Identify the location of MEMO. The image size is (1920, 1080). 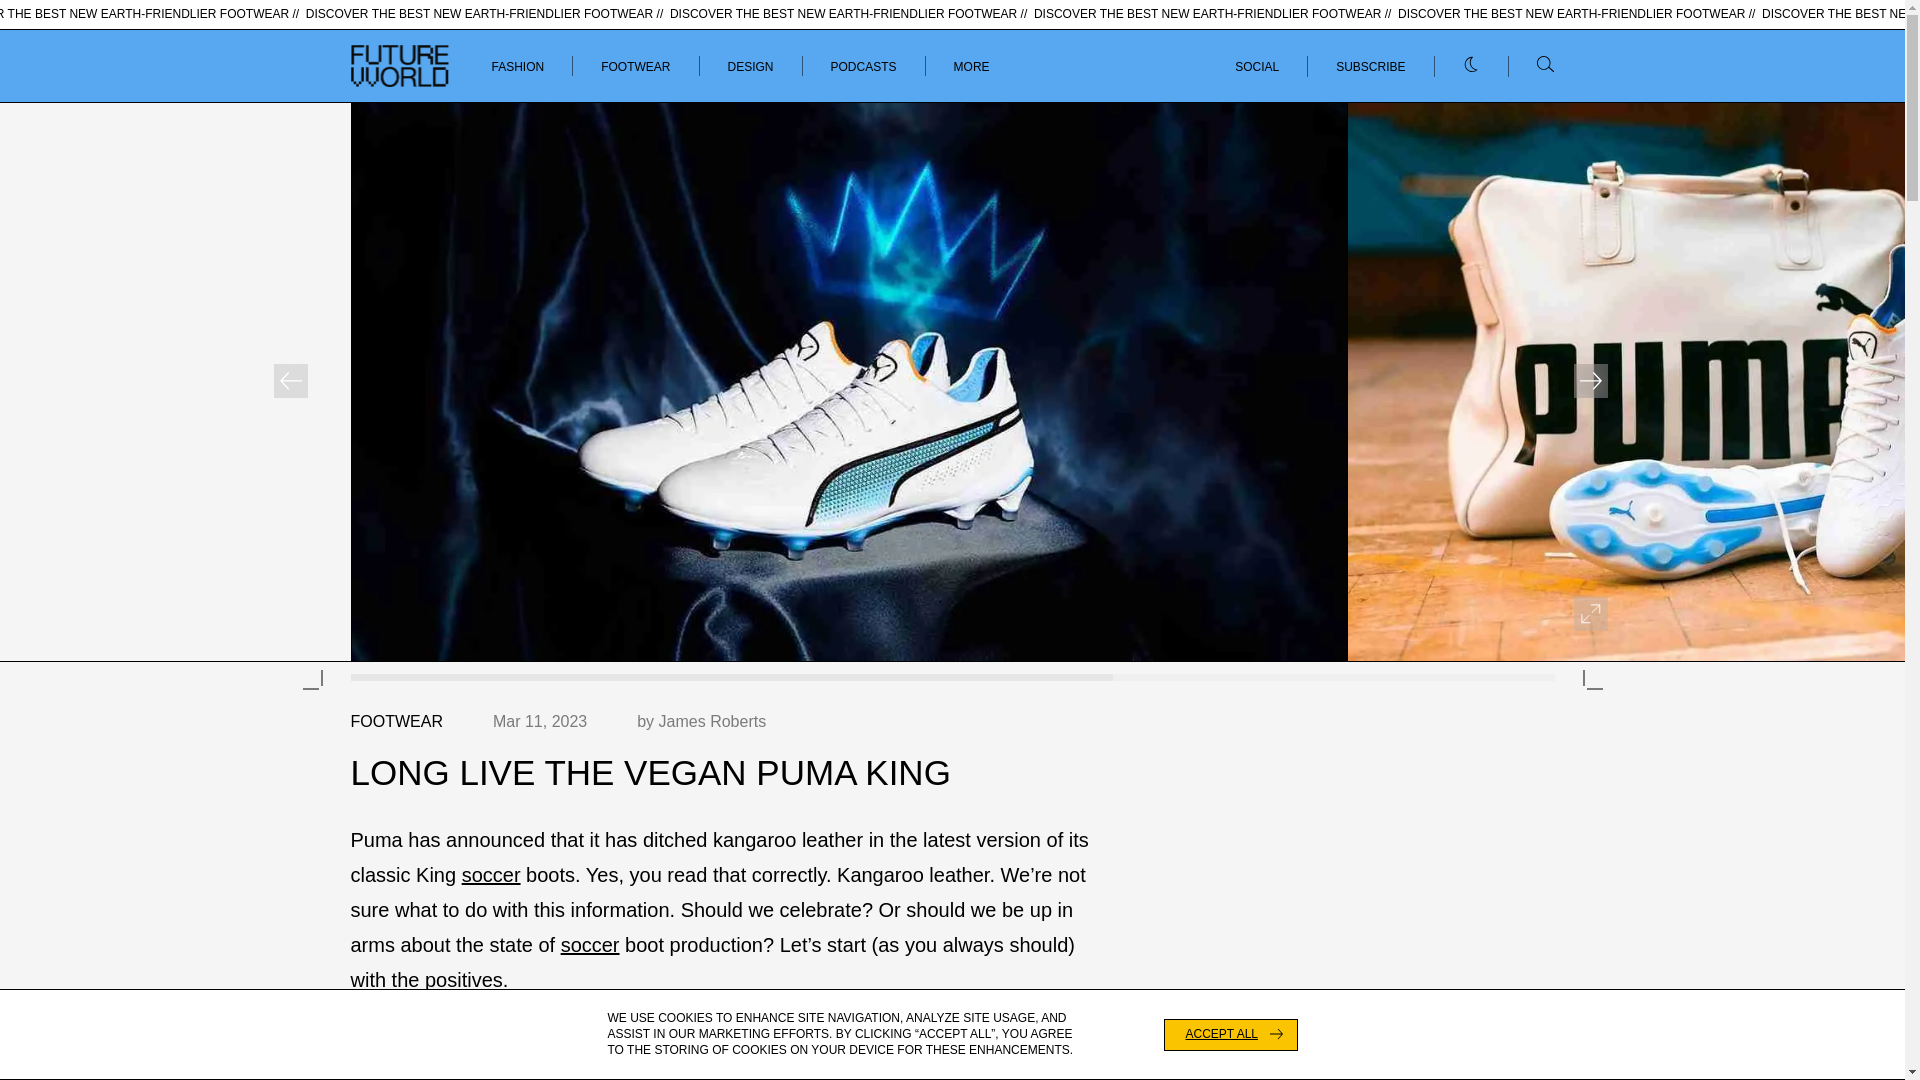
(528, 83).